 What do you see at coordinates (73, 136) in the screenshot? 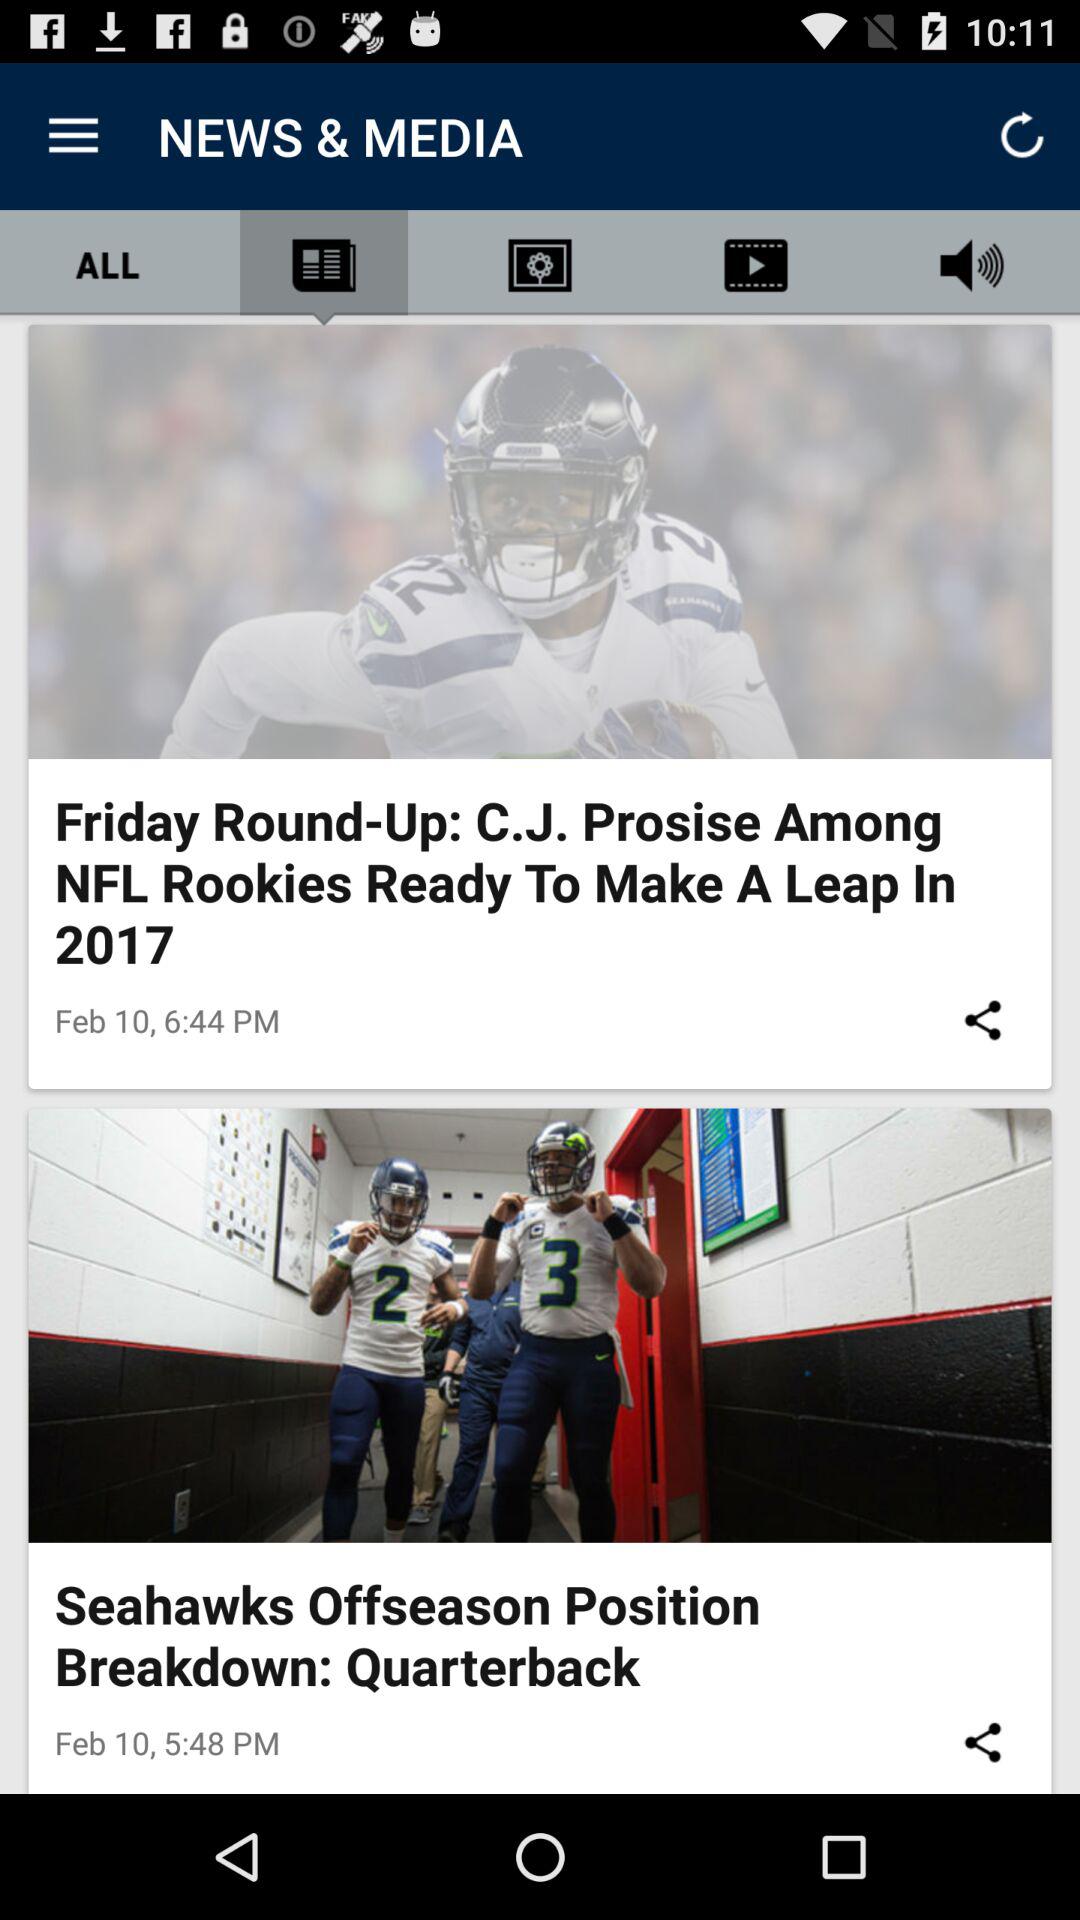
I see `choose the item next to news & media icon` at bounding box center [73, 136].